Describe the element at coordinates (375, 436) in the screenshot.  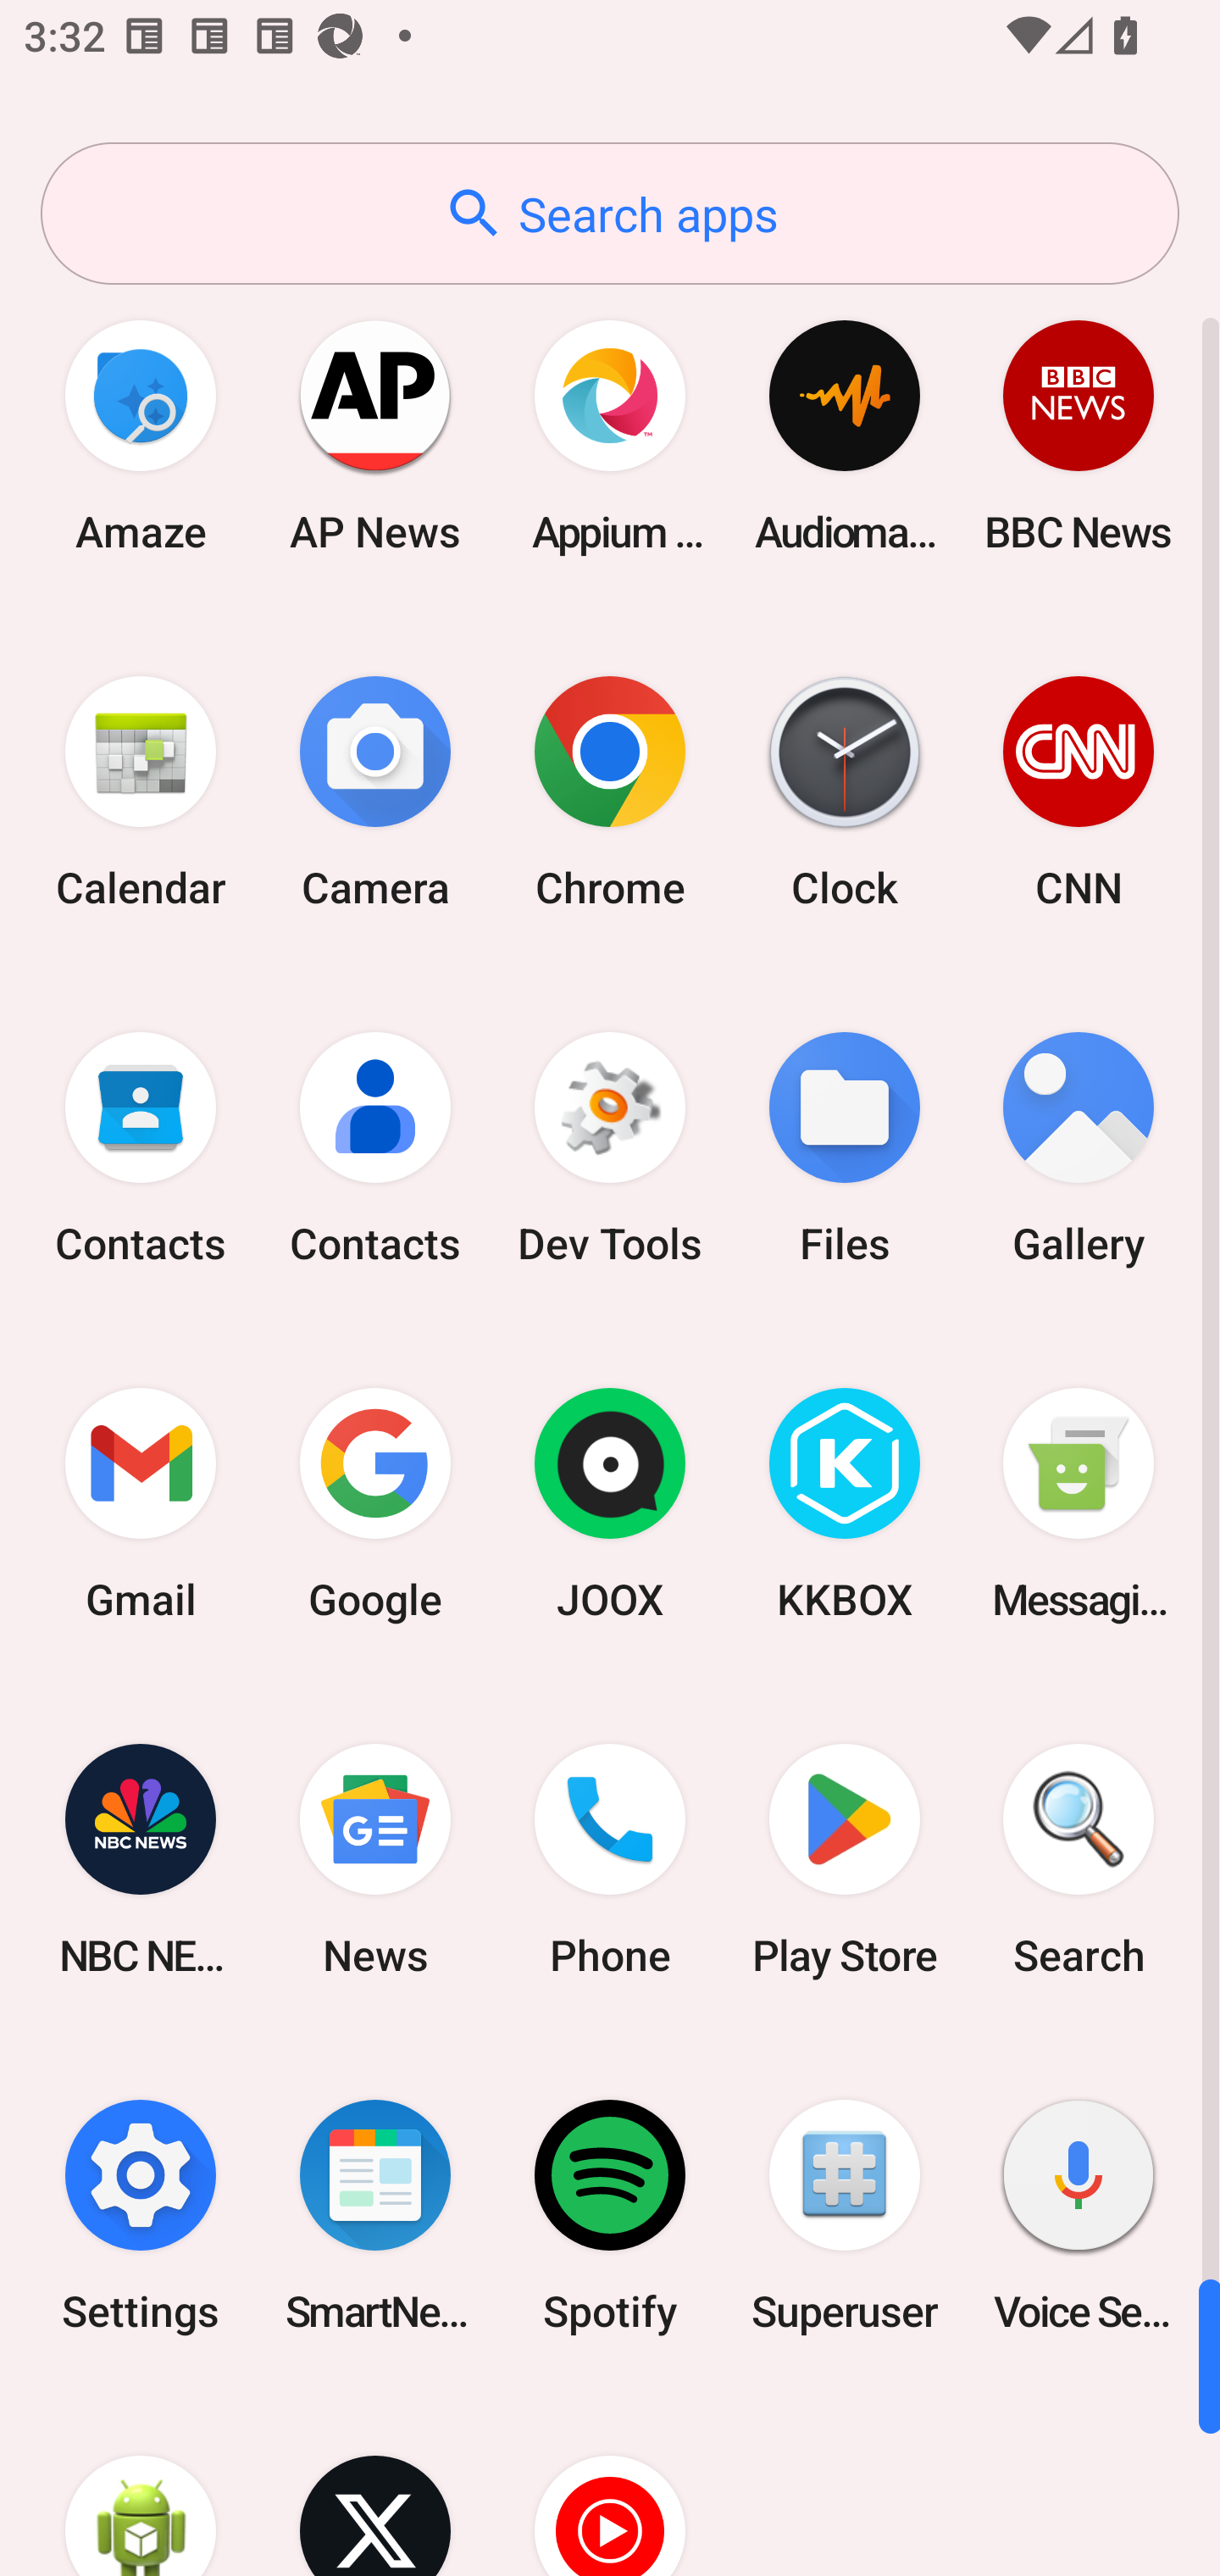
I see `AP News` at that location.